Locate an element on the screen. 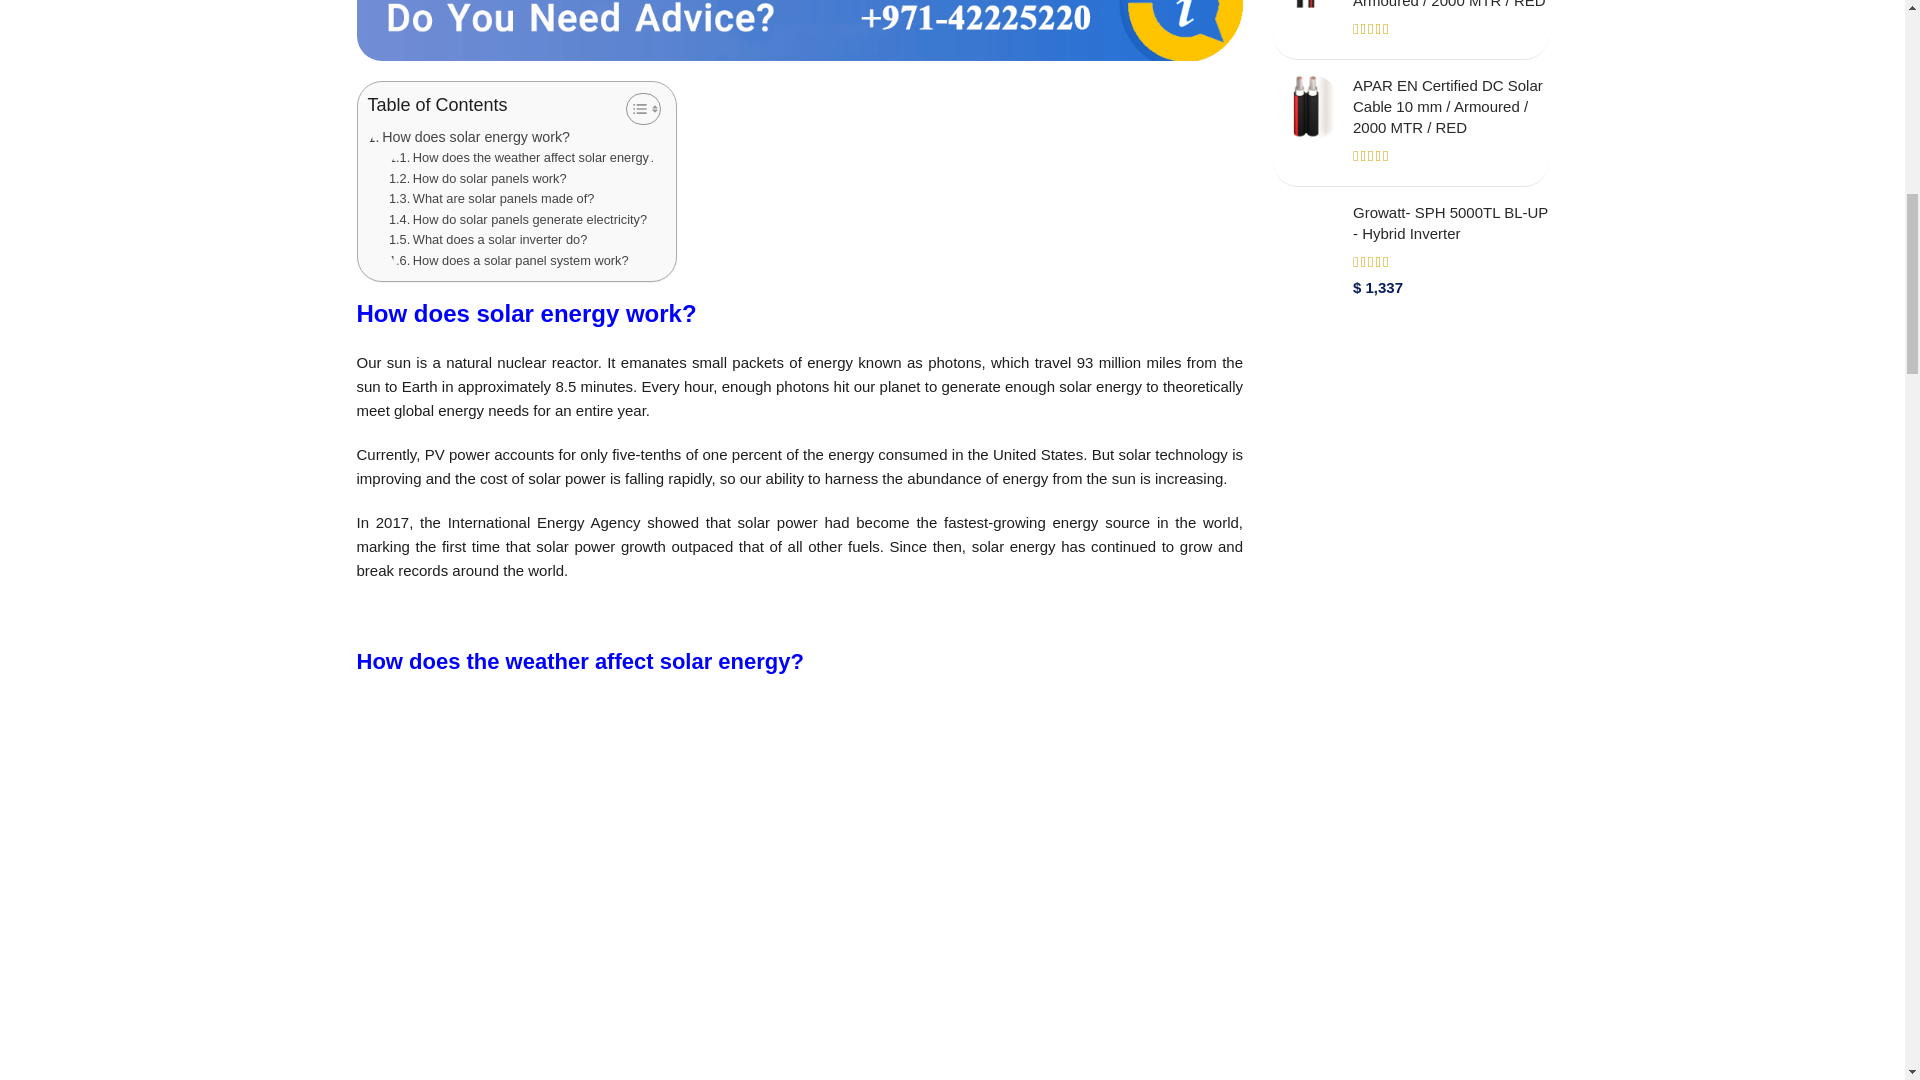  How does solar energy work? is located at coordinates (469, 138).